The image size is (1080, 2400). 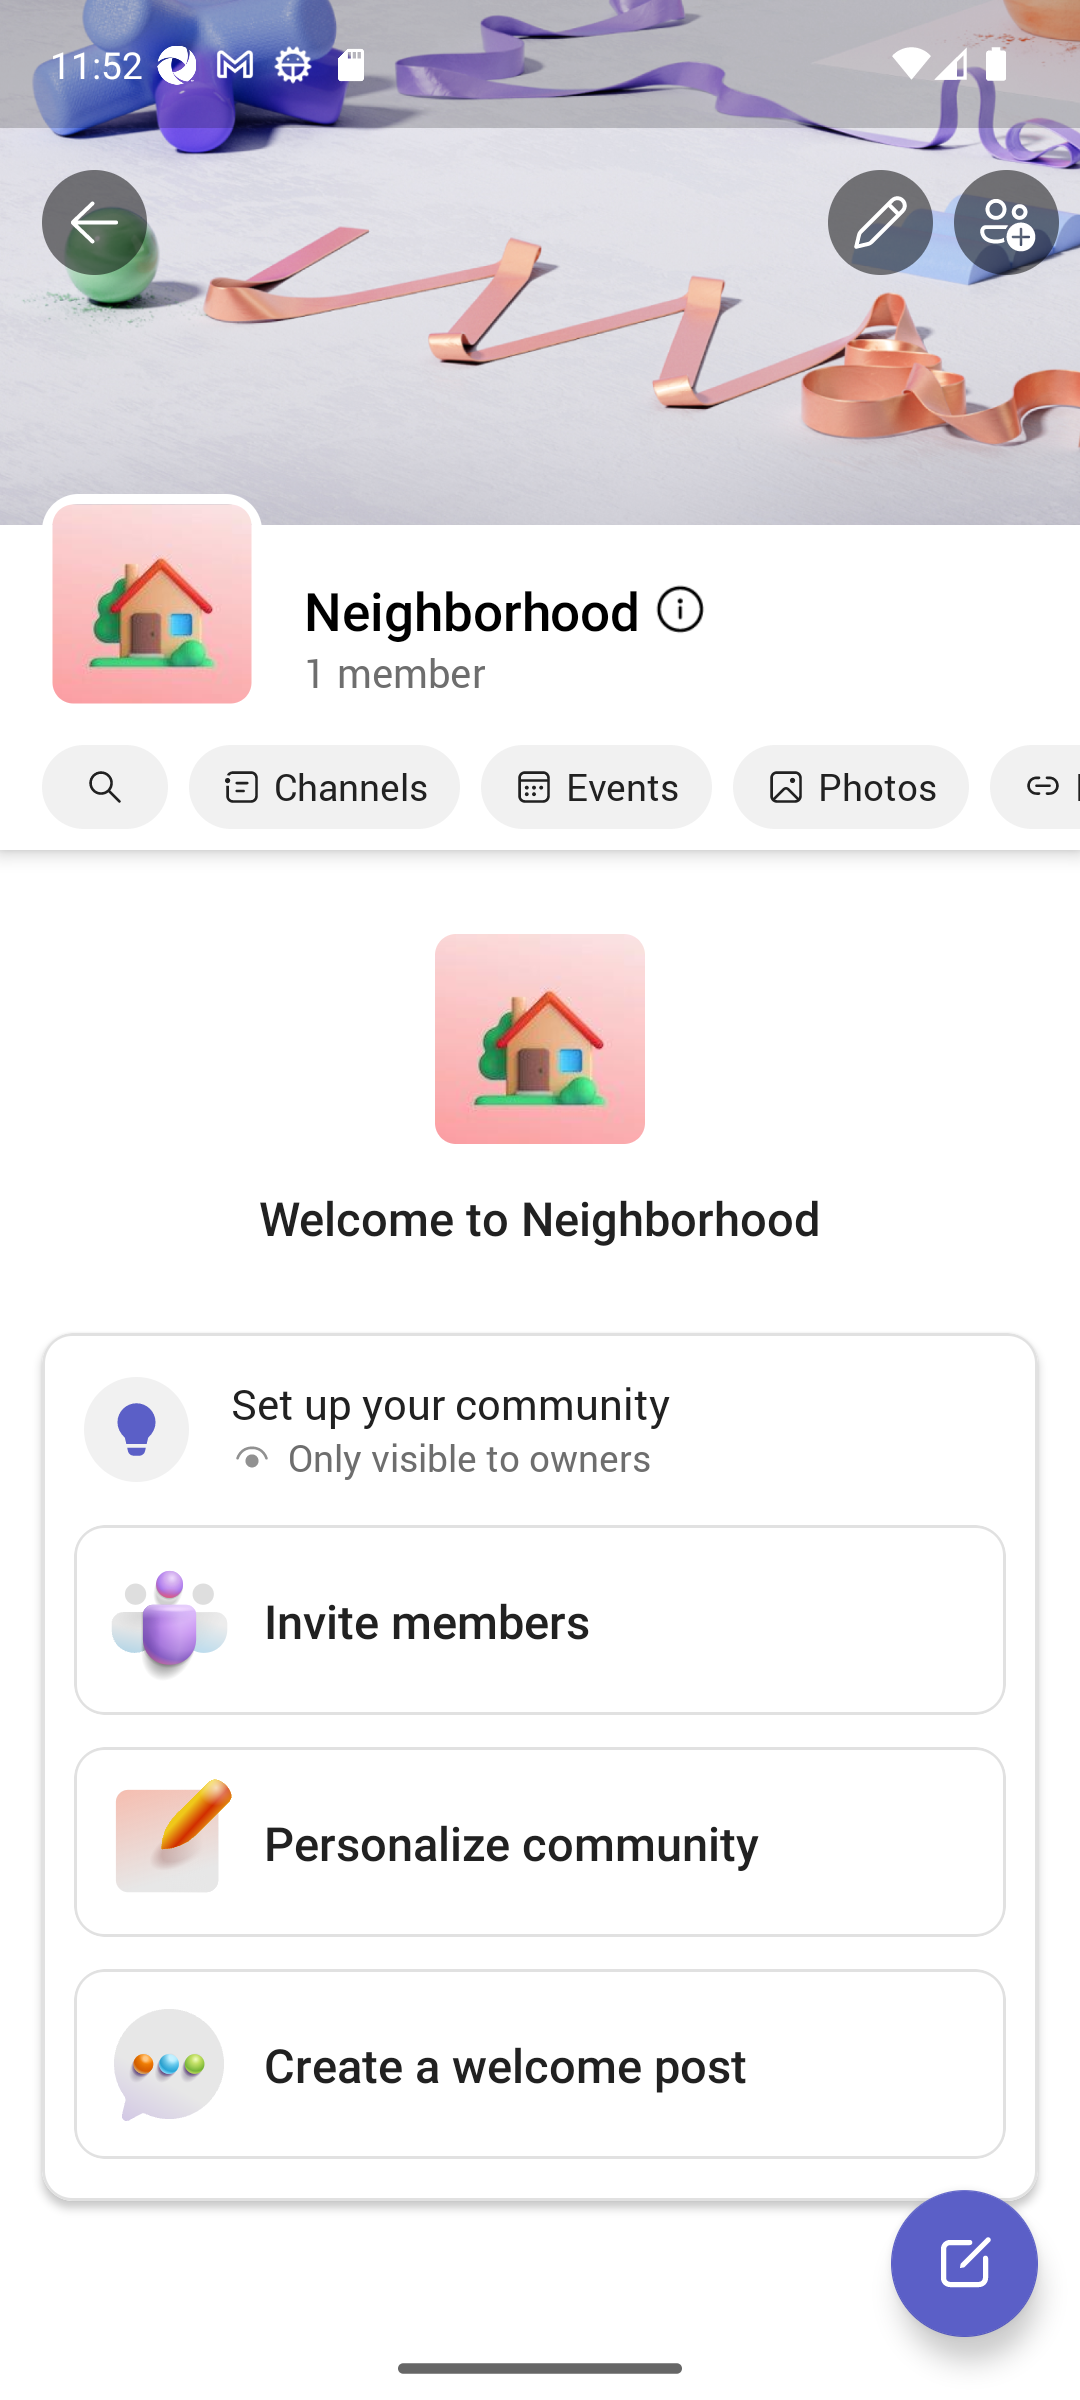 What do you see at coordinates (540, 1620) in the screenshot?
I see `Invite members` at bounding box center [540, 1620].